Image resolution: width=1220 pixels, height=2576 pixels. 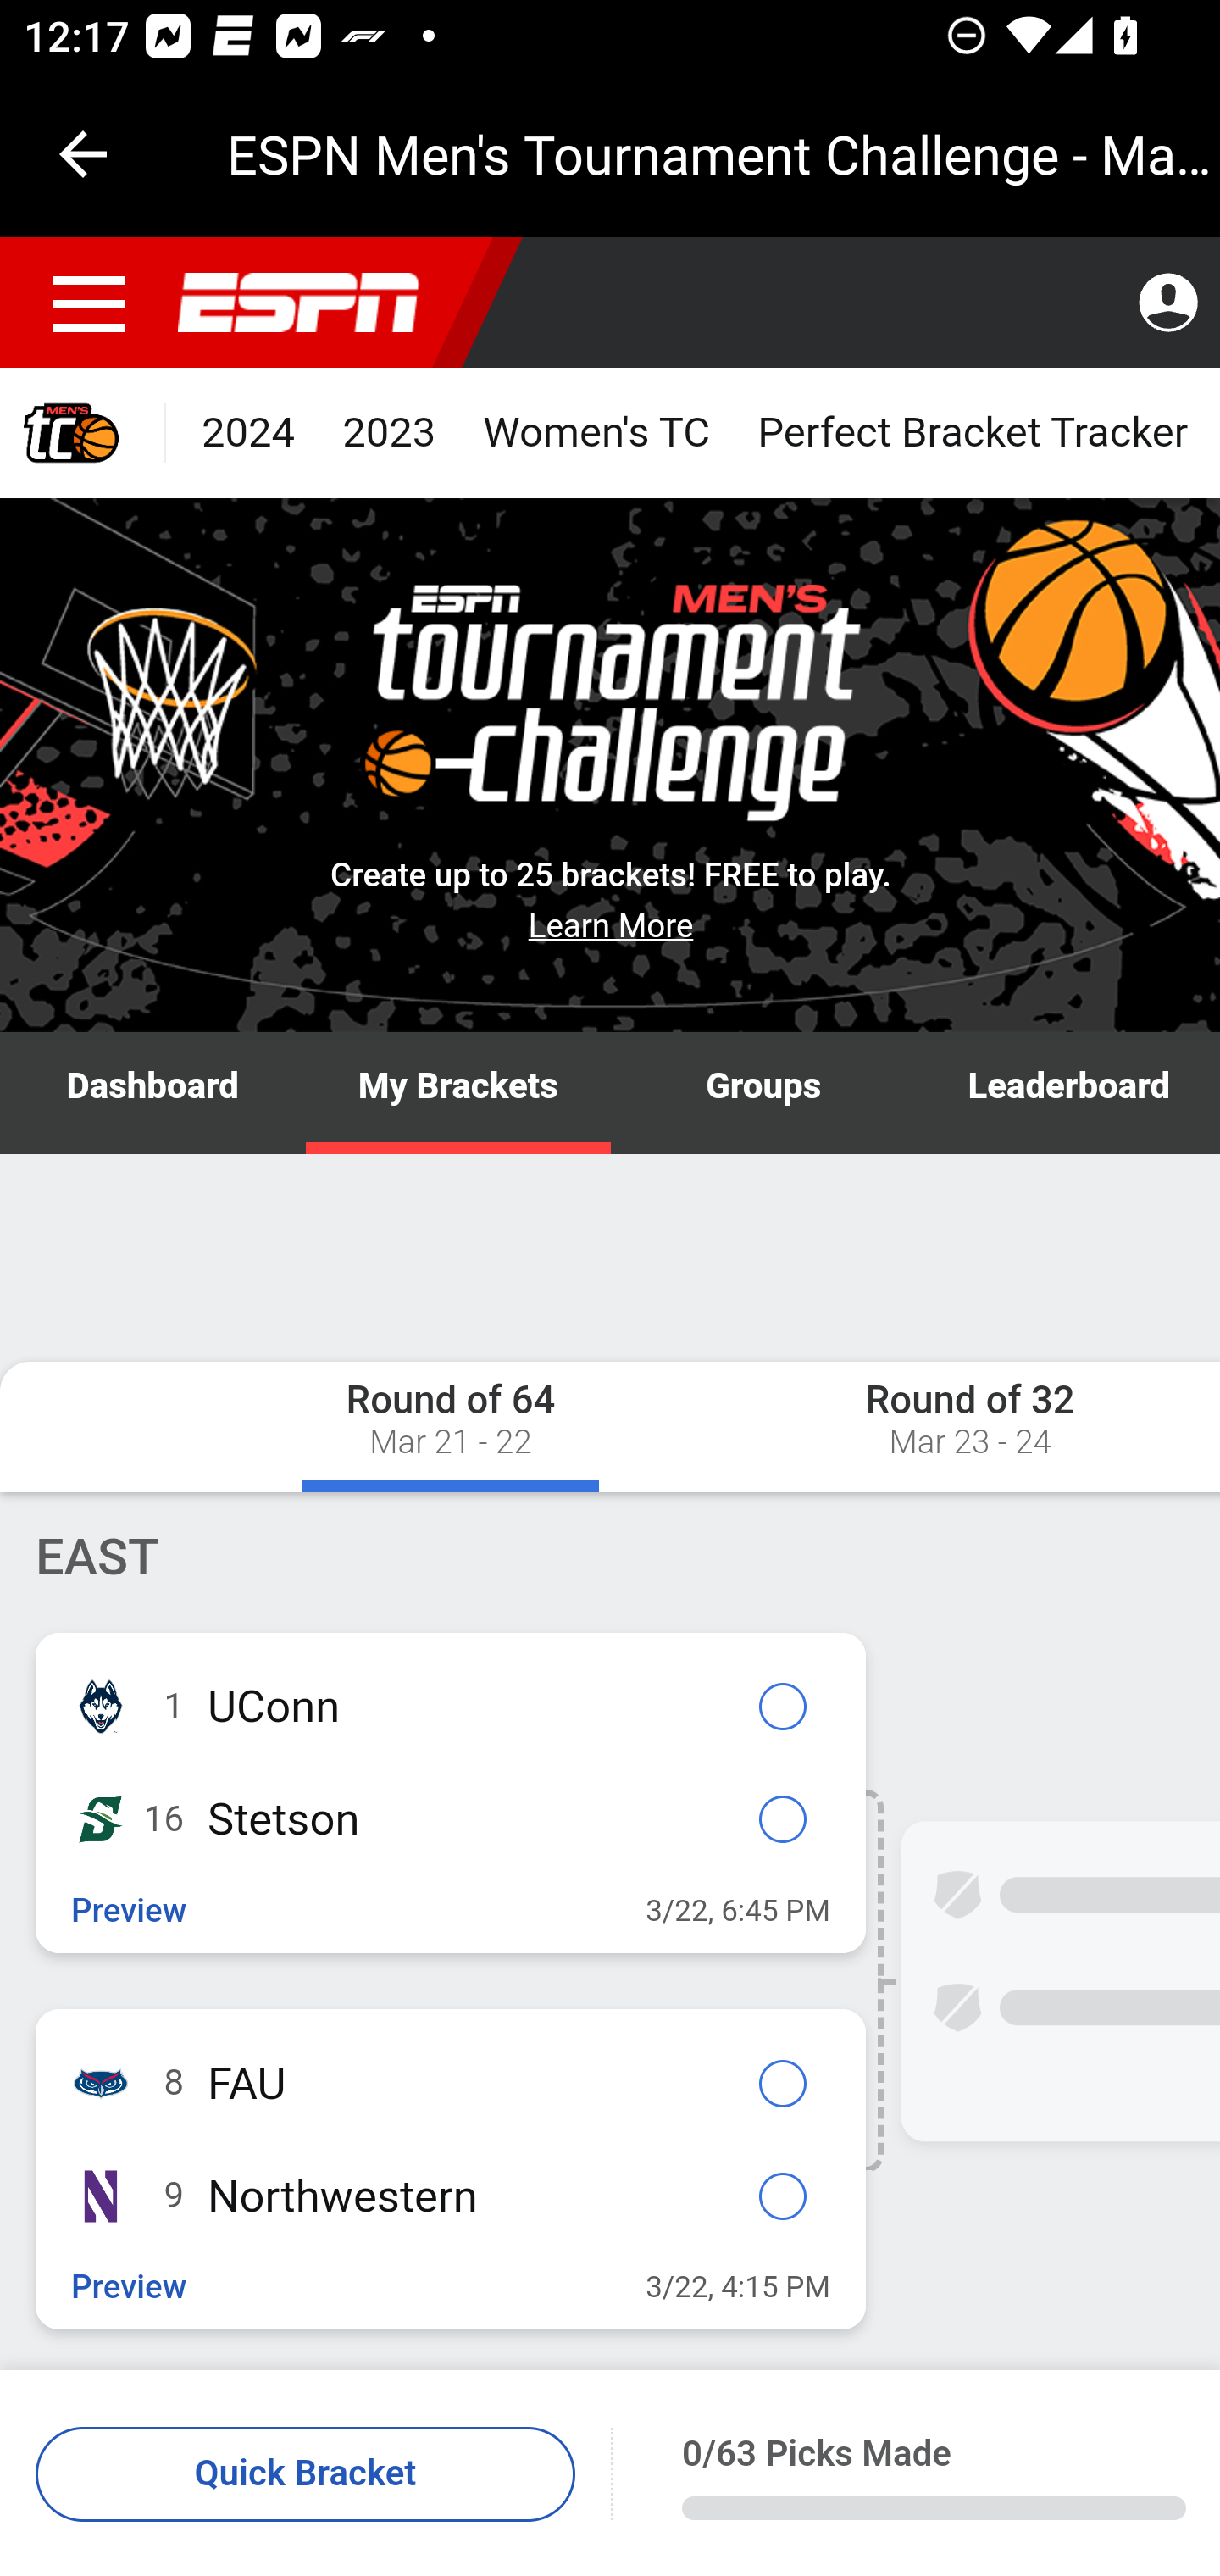 I want to click on nav.arialabel.homepage, so click(x=299, y=303).